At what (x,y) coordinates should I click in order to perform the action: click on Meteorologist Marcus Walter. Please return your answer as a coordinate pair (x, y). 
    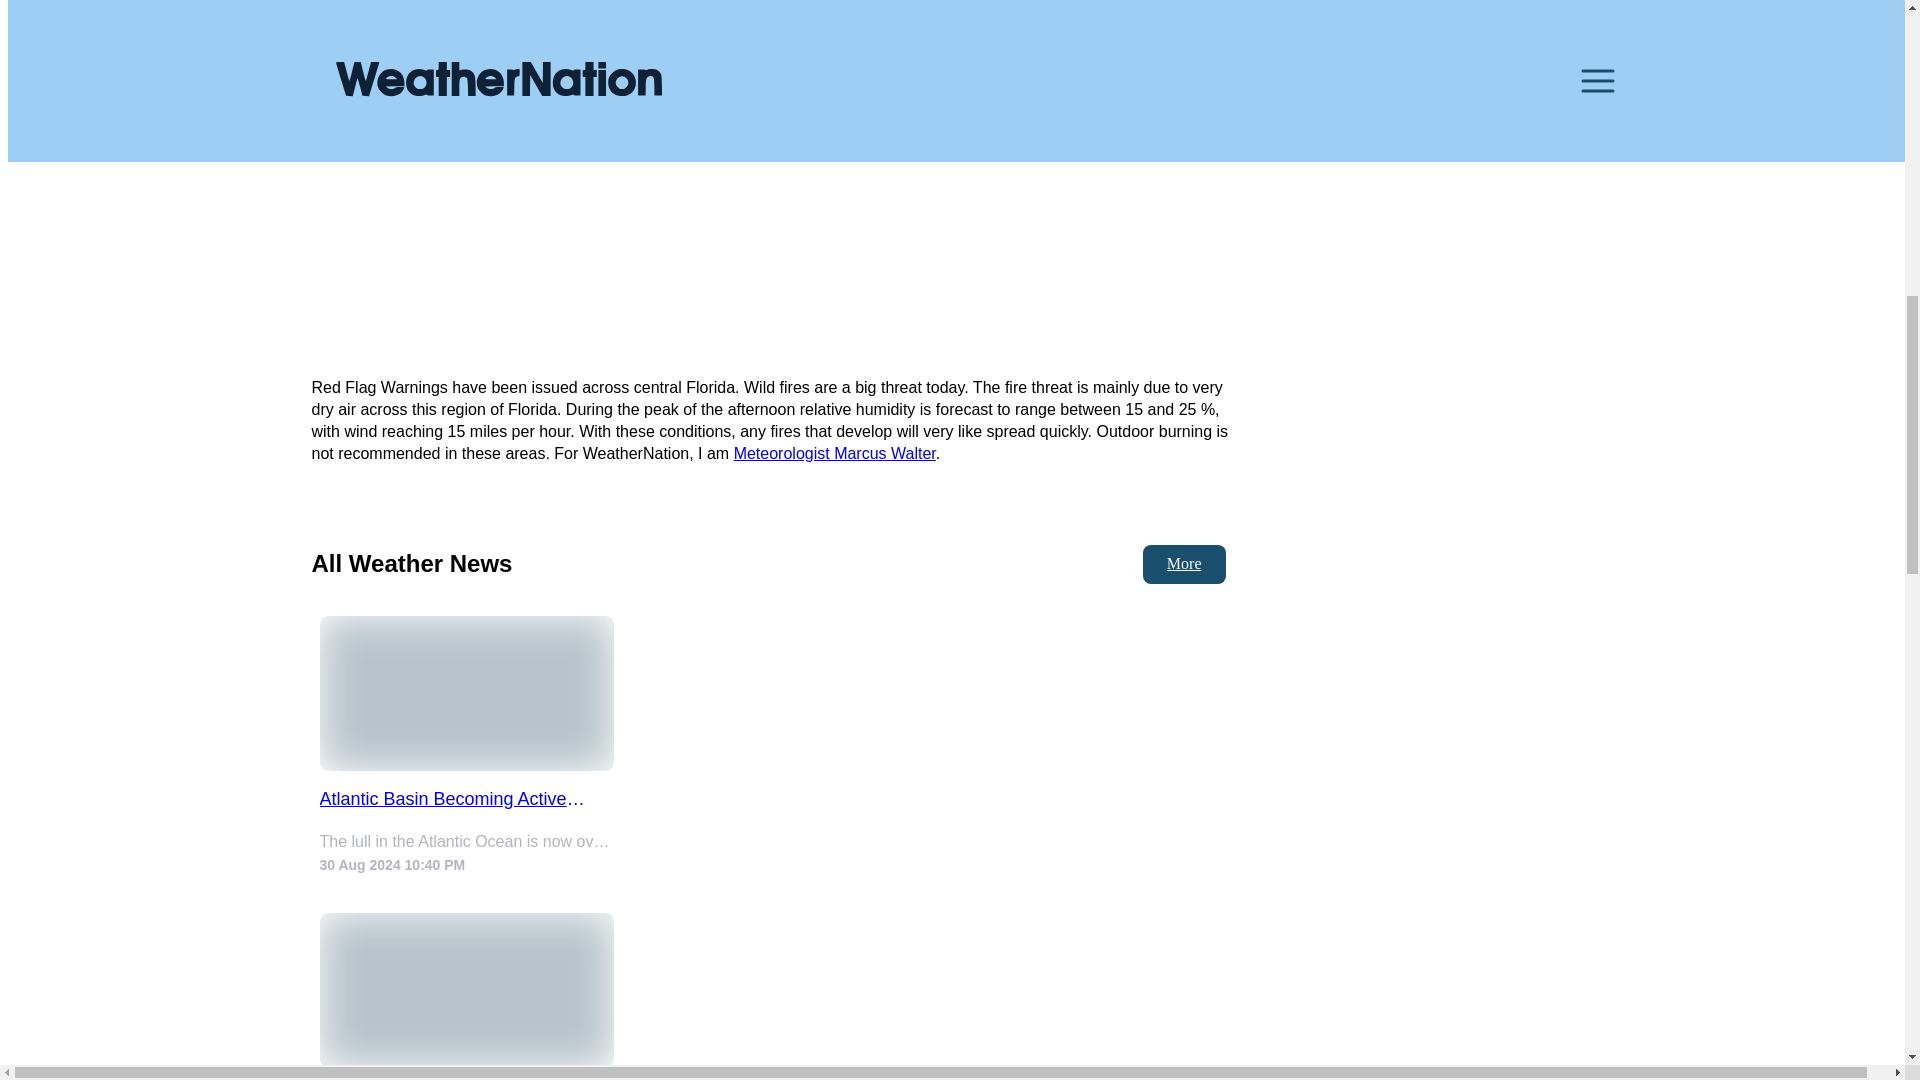
    Looking at the image, I should click on (834, 453).